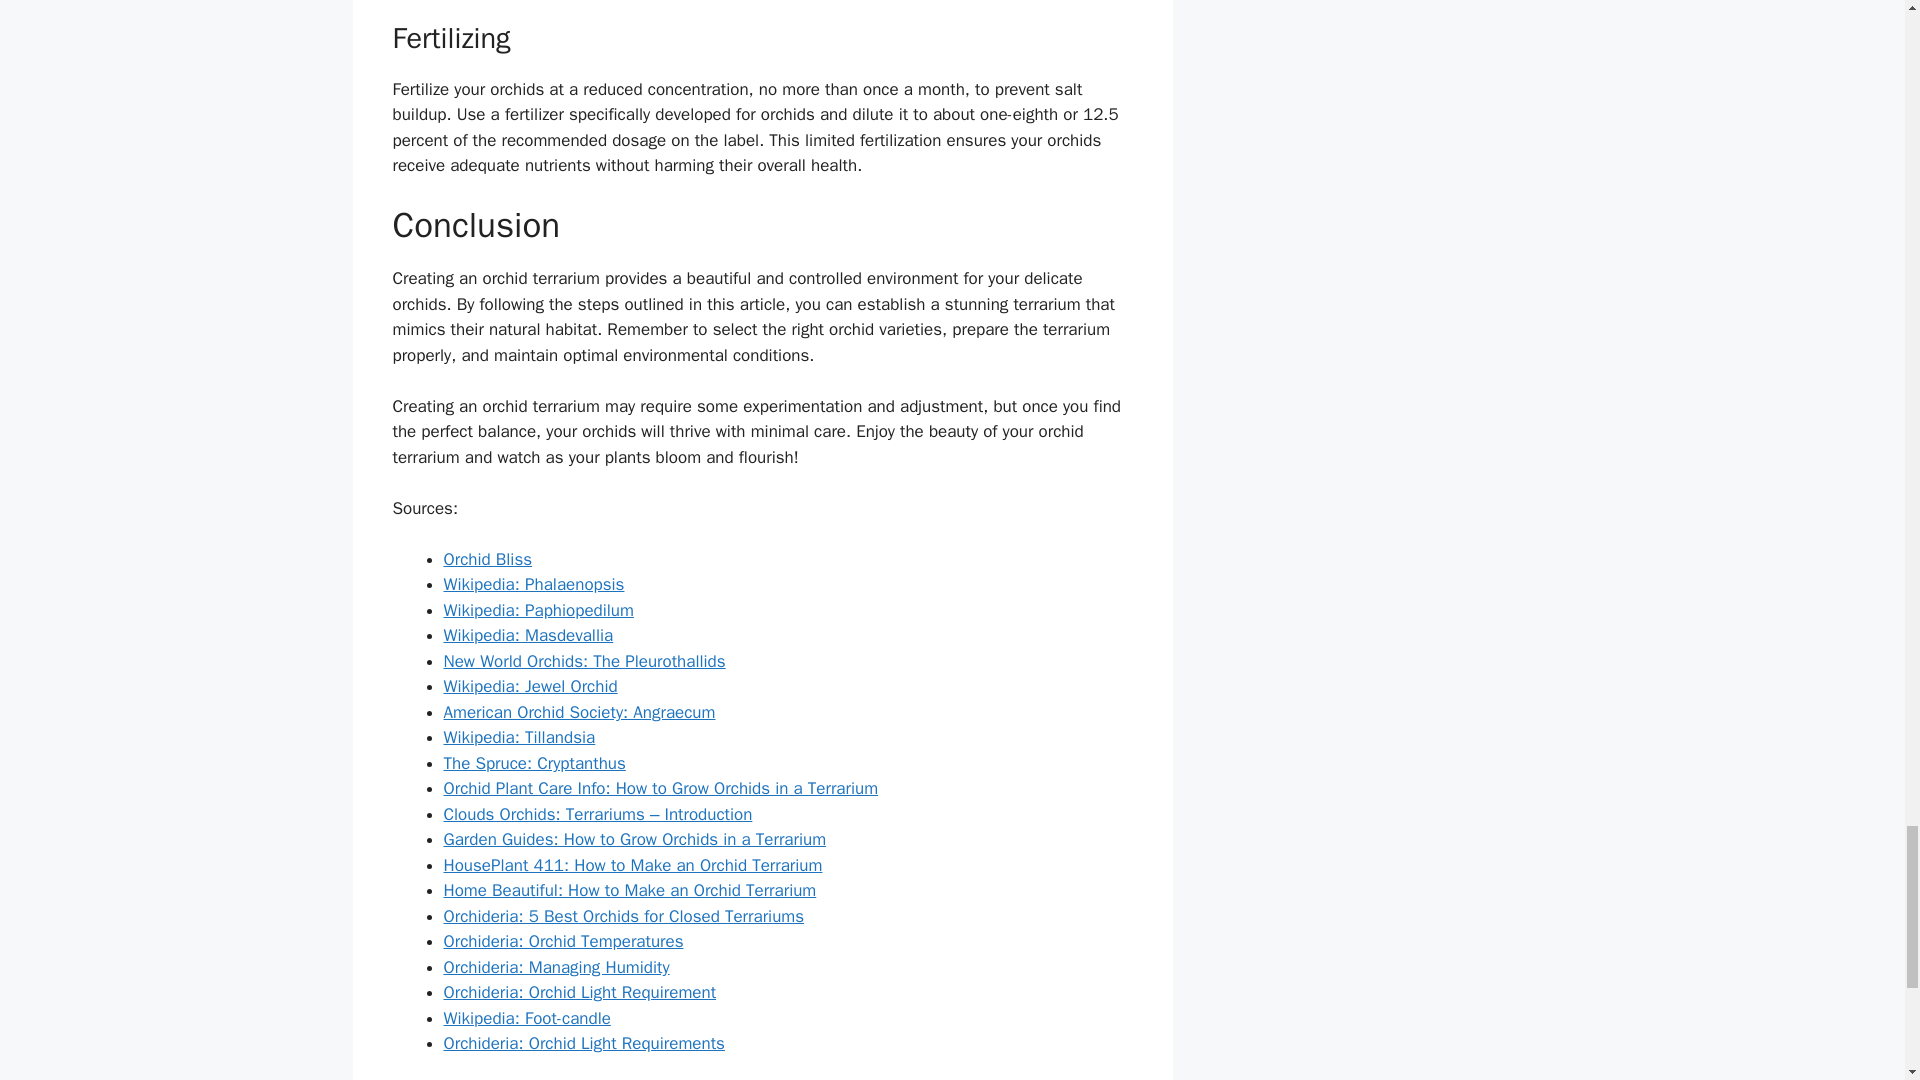  What do you see at coordinates (519, 737) in the screenshot?
I see `Wikipedia: Tillandsia` at bounding box center [519, 737].